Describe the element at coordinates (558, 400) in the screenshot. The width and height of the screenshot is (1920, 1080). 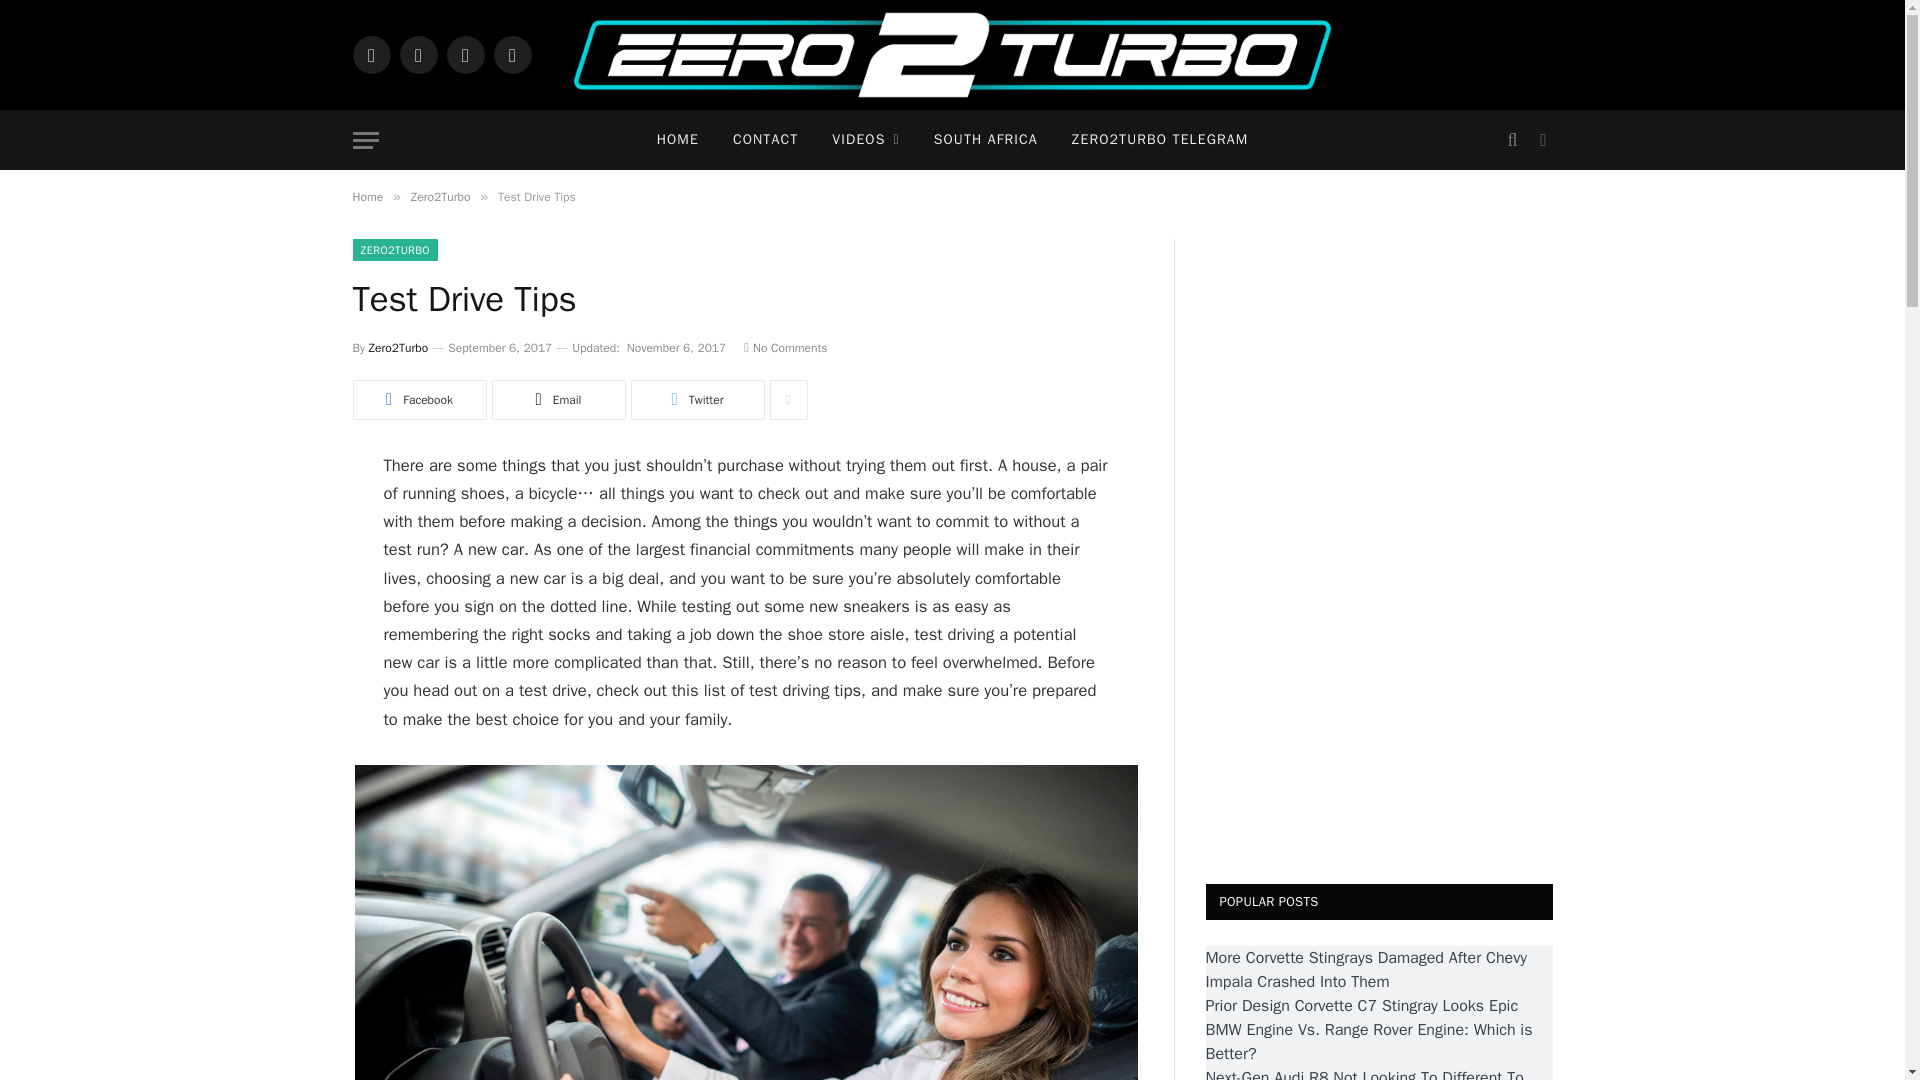
I see `Email` at that location.